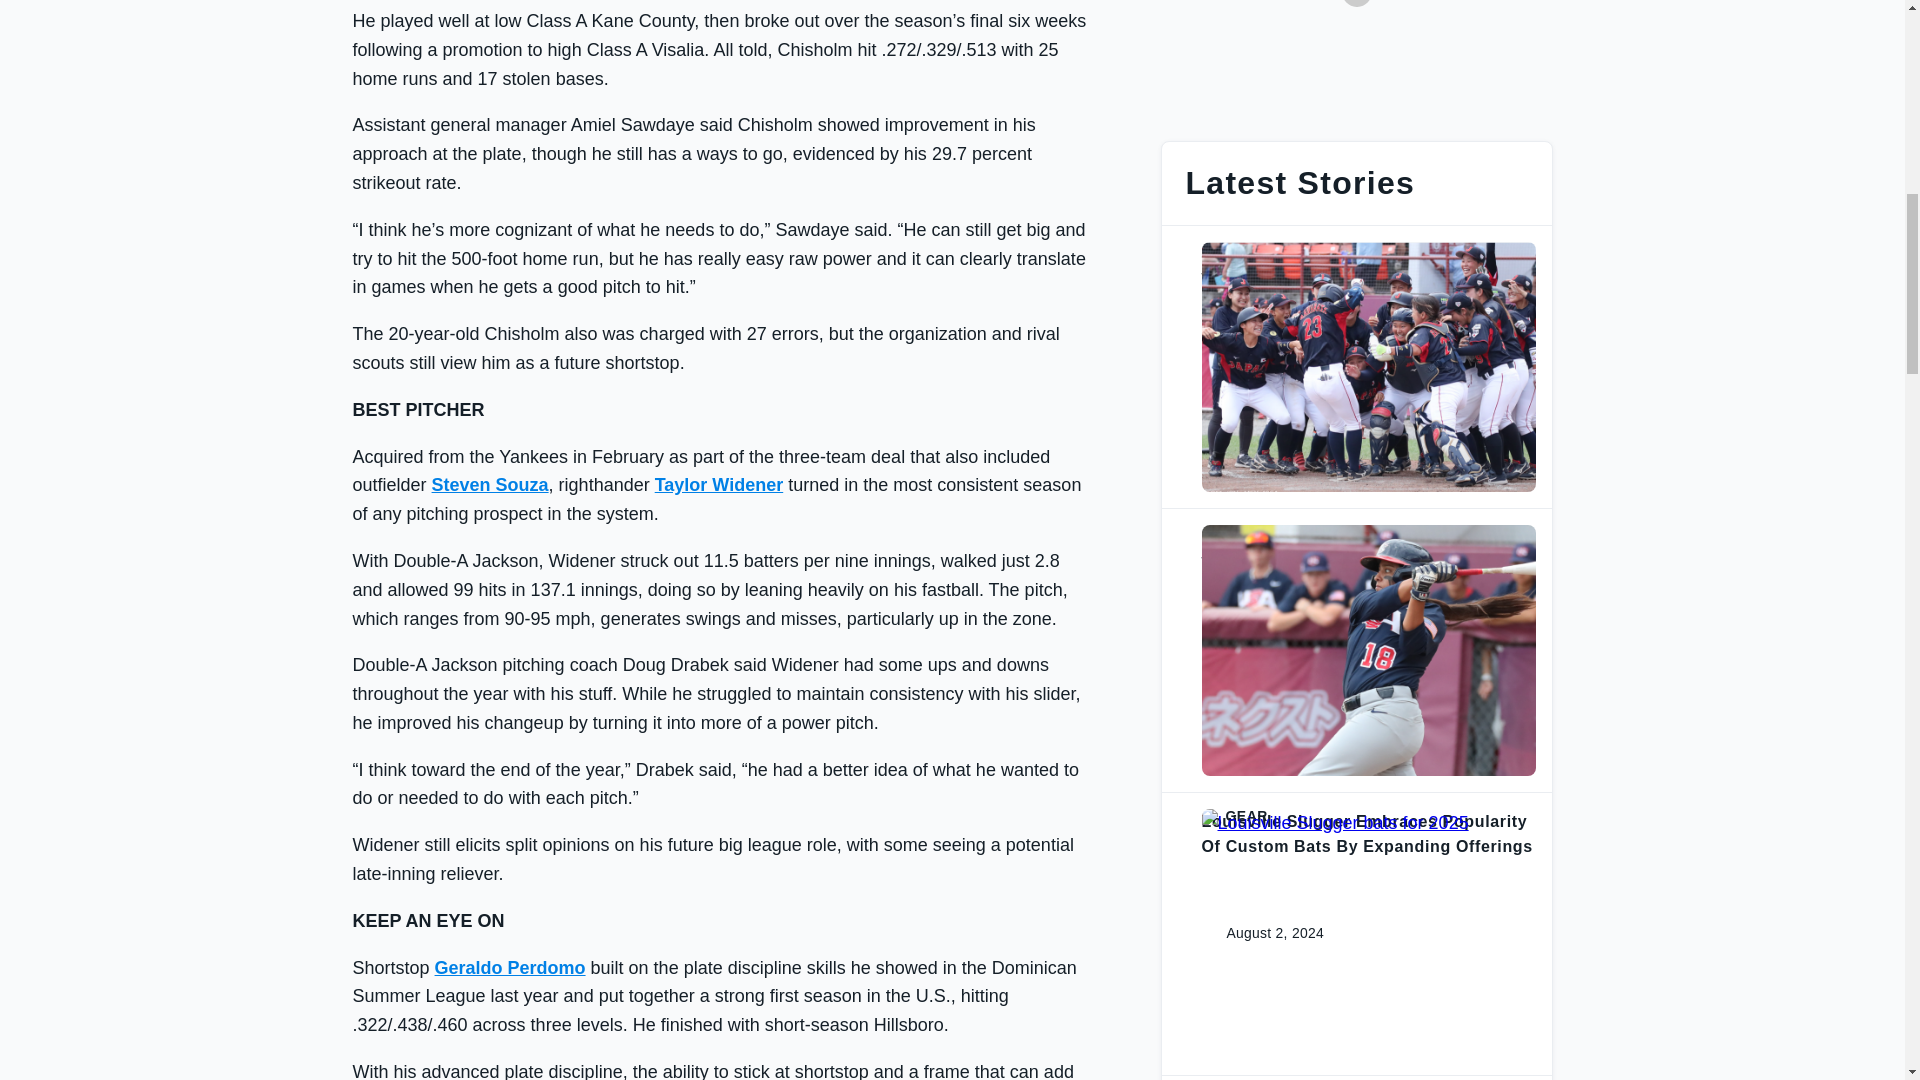 Image resolution: width=1920 pixels, height=1080 pixels. I want to click on Post date, so click(1259, 650).